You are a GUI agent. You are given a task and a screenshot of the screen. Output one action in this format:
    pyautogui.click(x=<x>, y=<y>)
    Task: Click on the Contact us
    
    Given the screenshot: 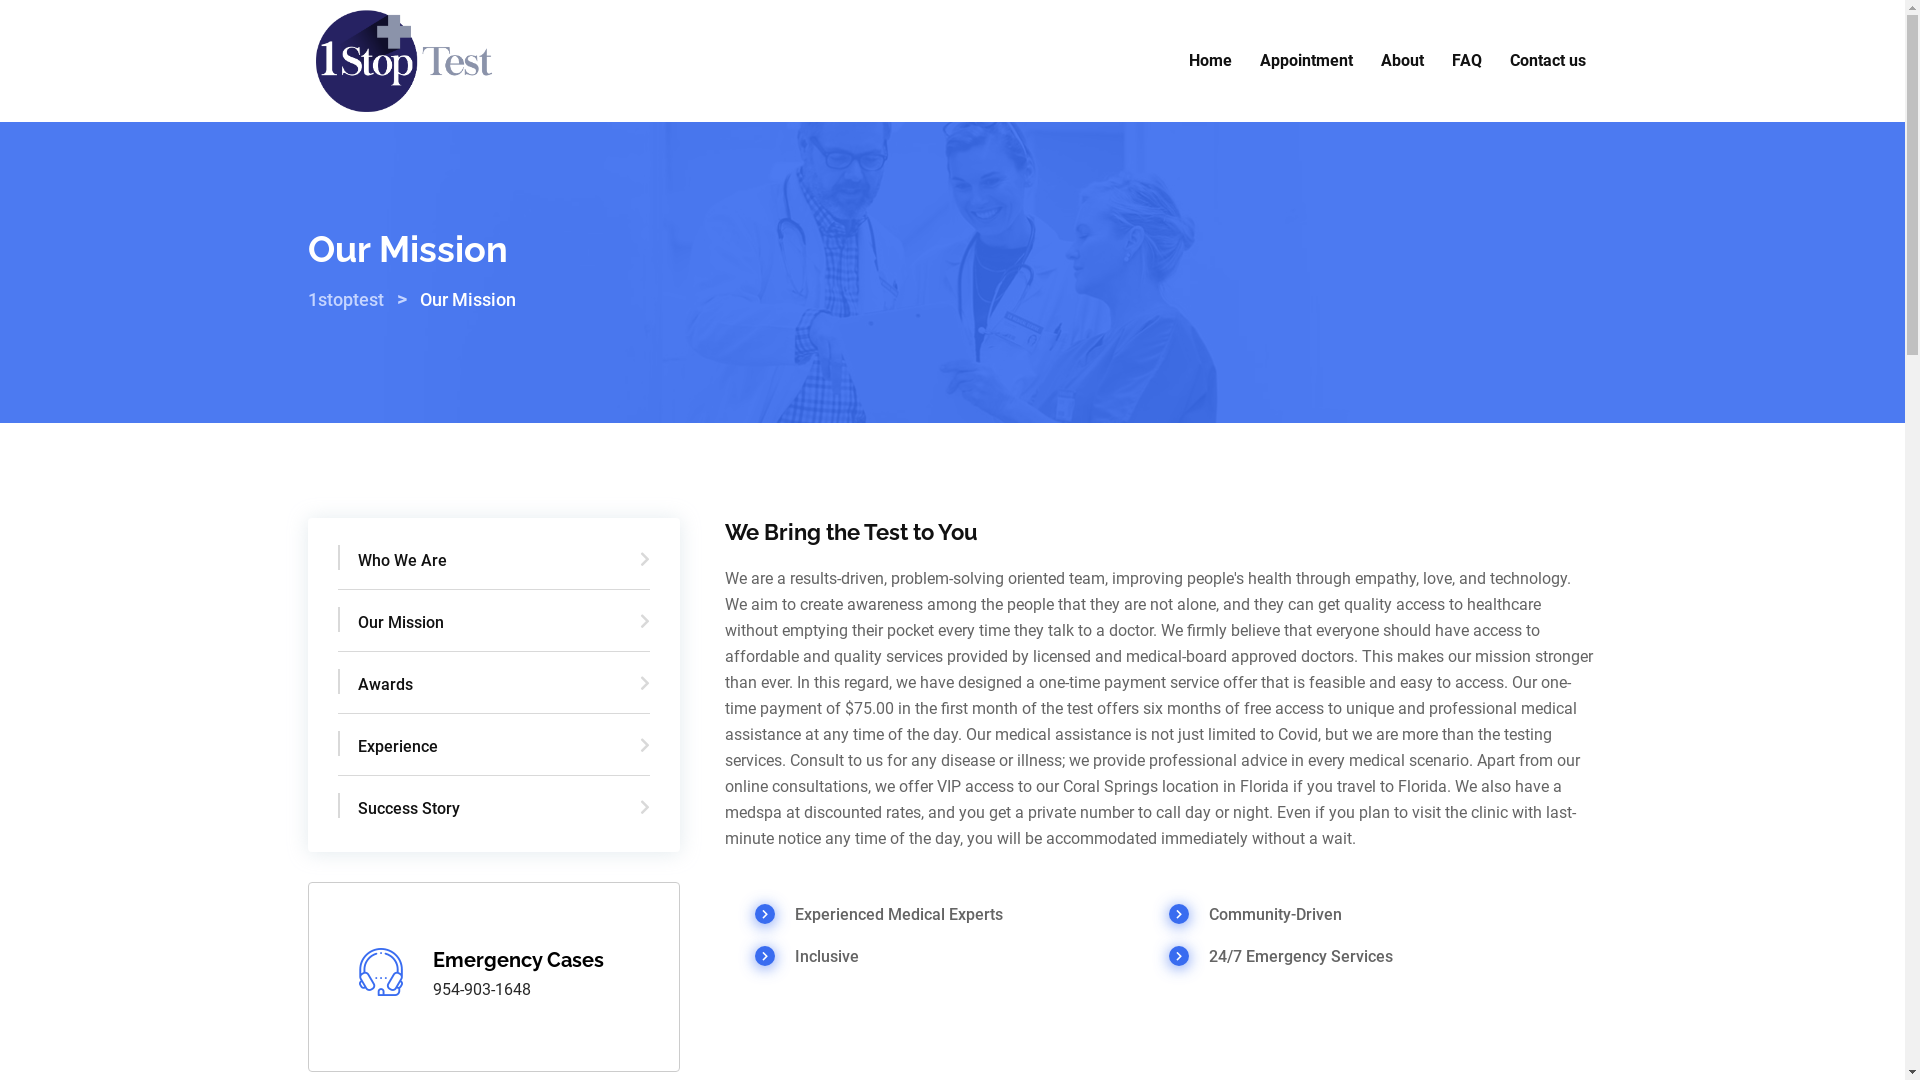 What is the action you would take?
    pyautogui.click(x=1548, y=61)
    